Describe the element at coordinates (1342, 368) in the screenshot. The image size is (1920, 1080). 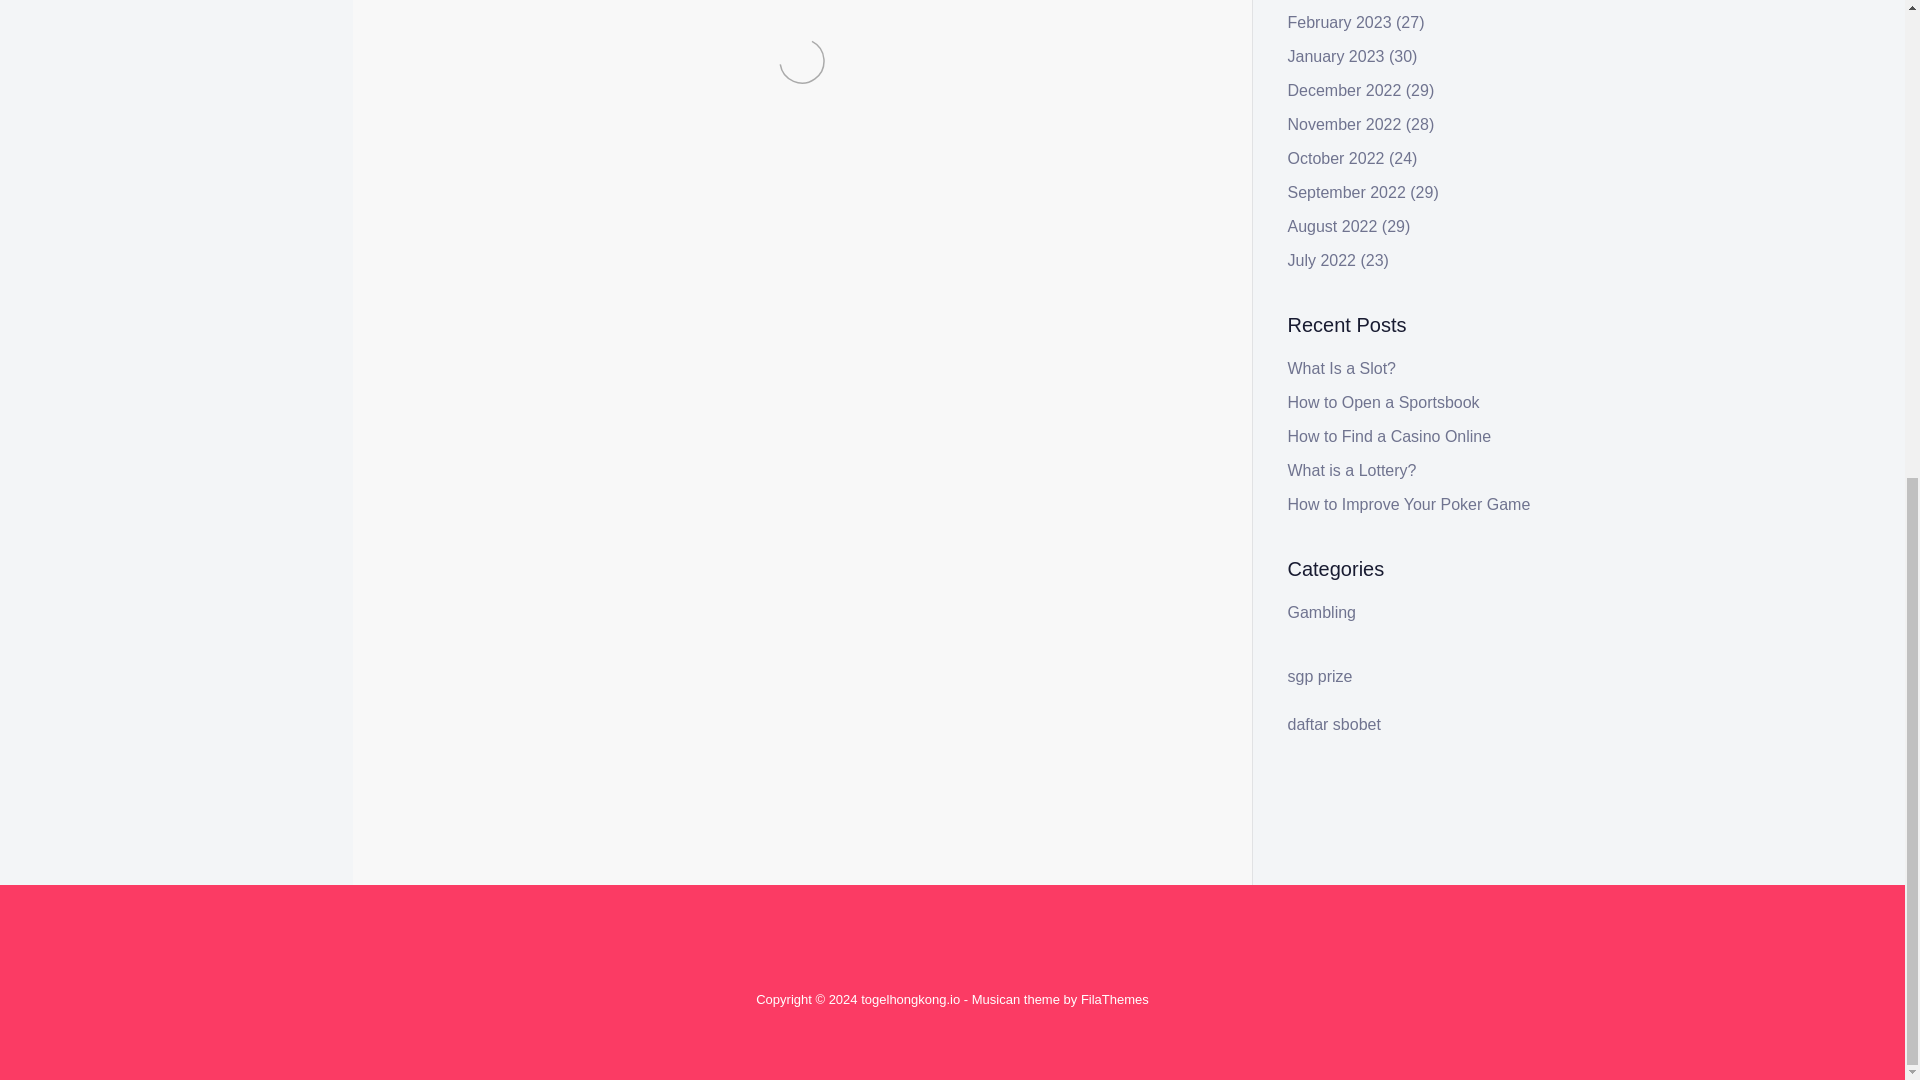
I see `What Is a Slot?` at that location.